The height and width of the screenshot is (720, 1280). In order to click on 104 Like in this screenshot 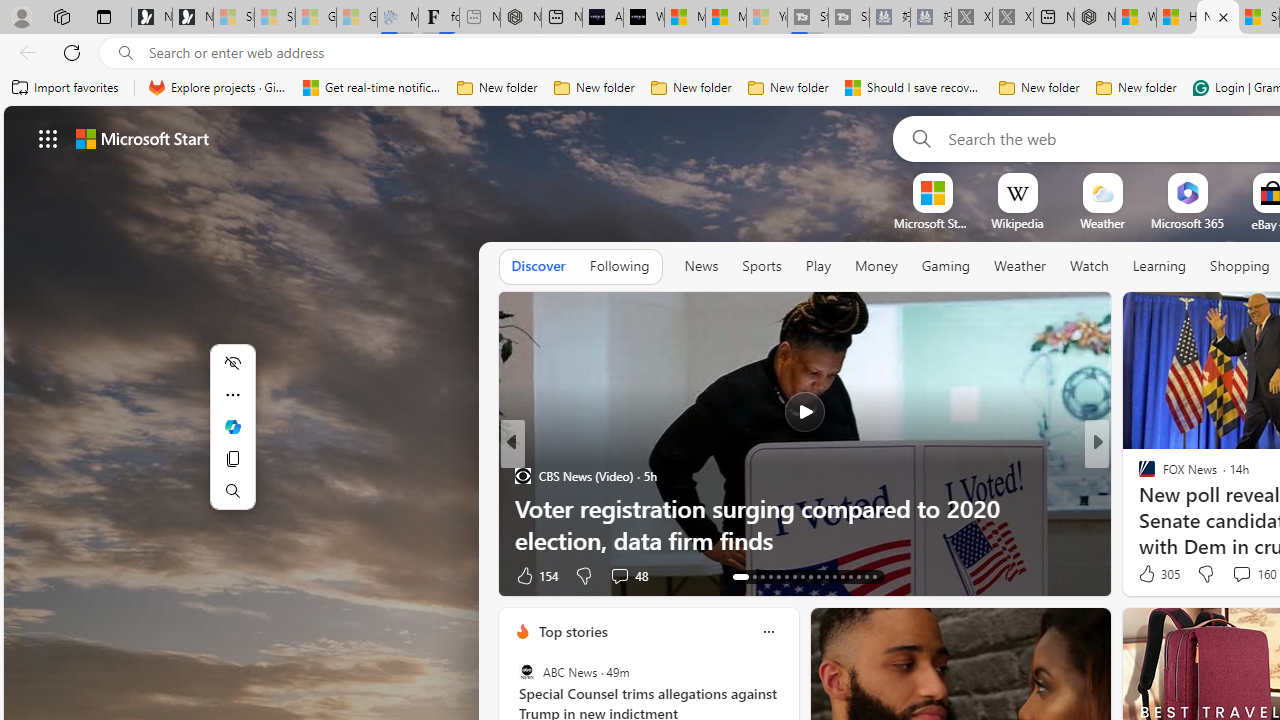, I will do `click(1152, 574)`.